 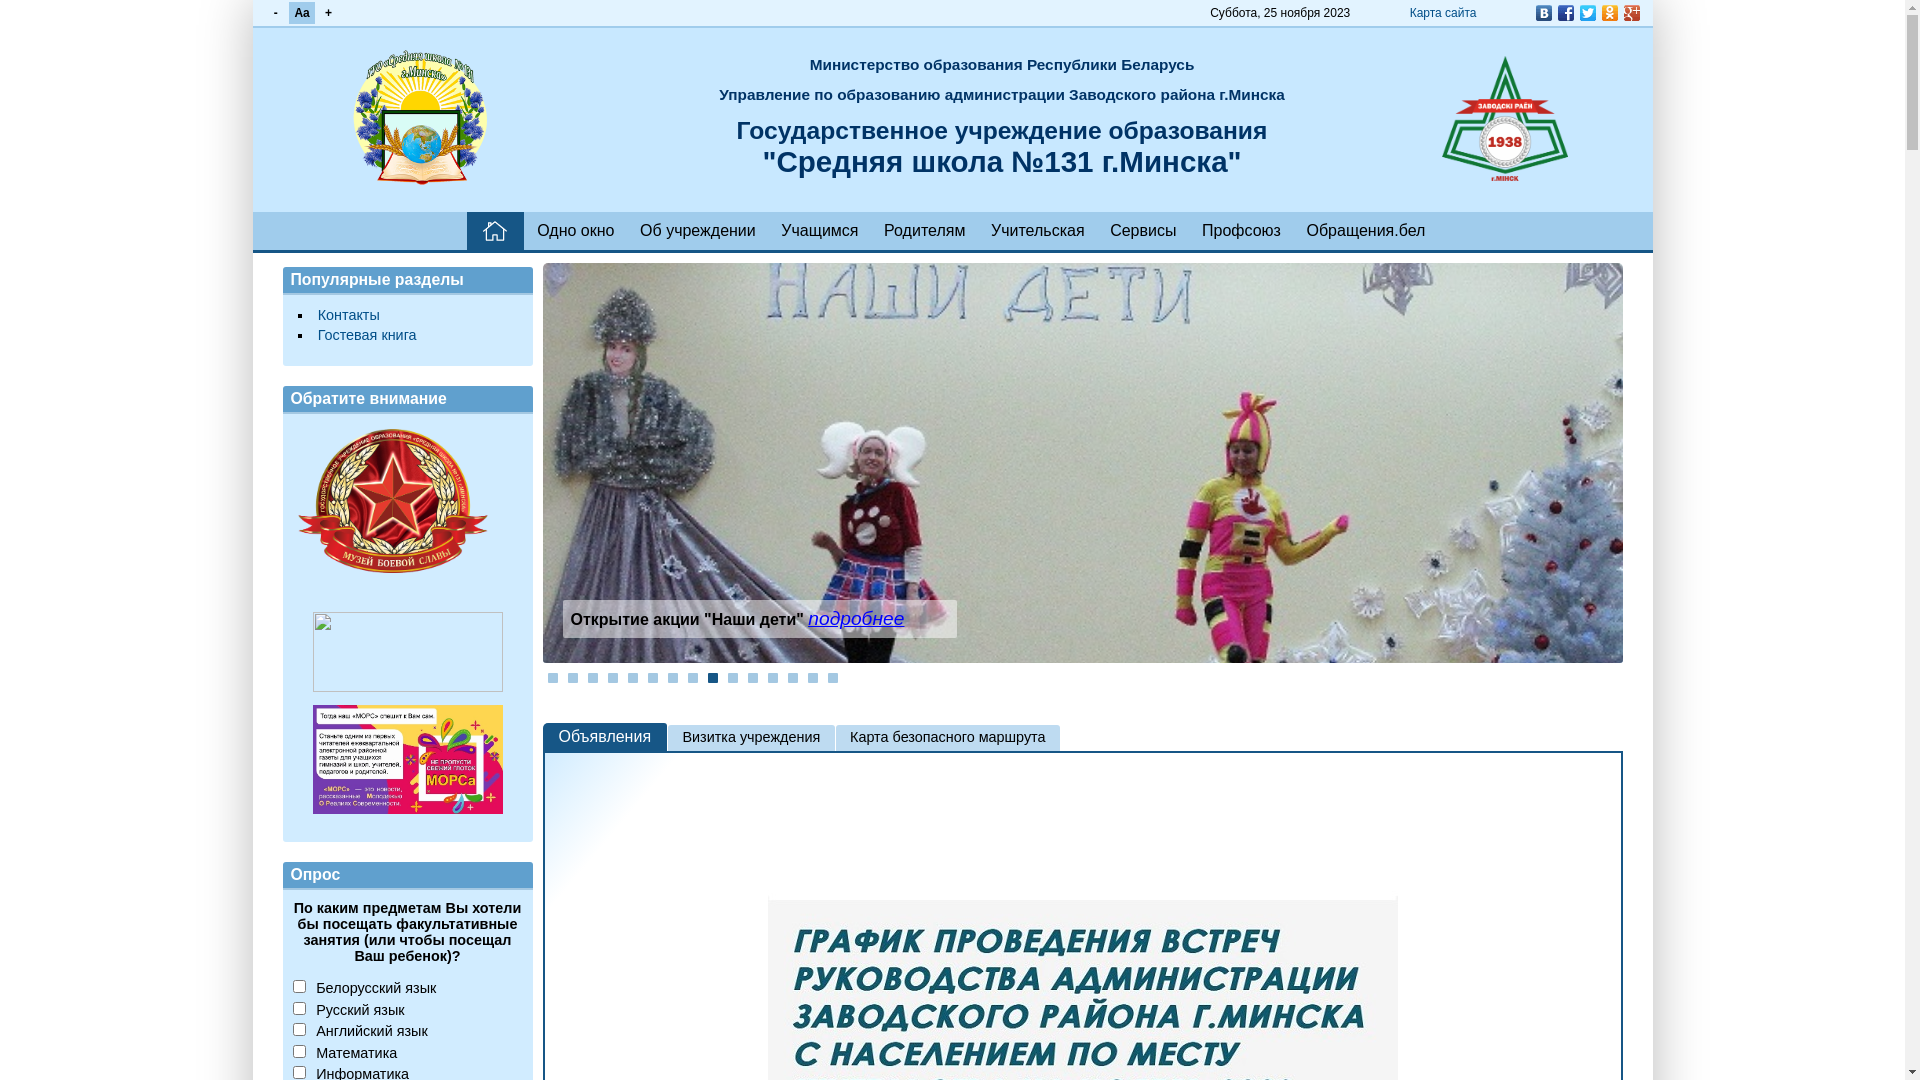 I want to click on Start, so click(x=1597, y=678).